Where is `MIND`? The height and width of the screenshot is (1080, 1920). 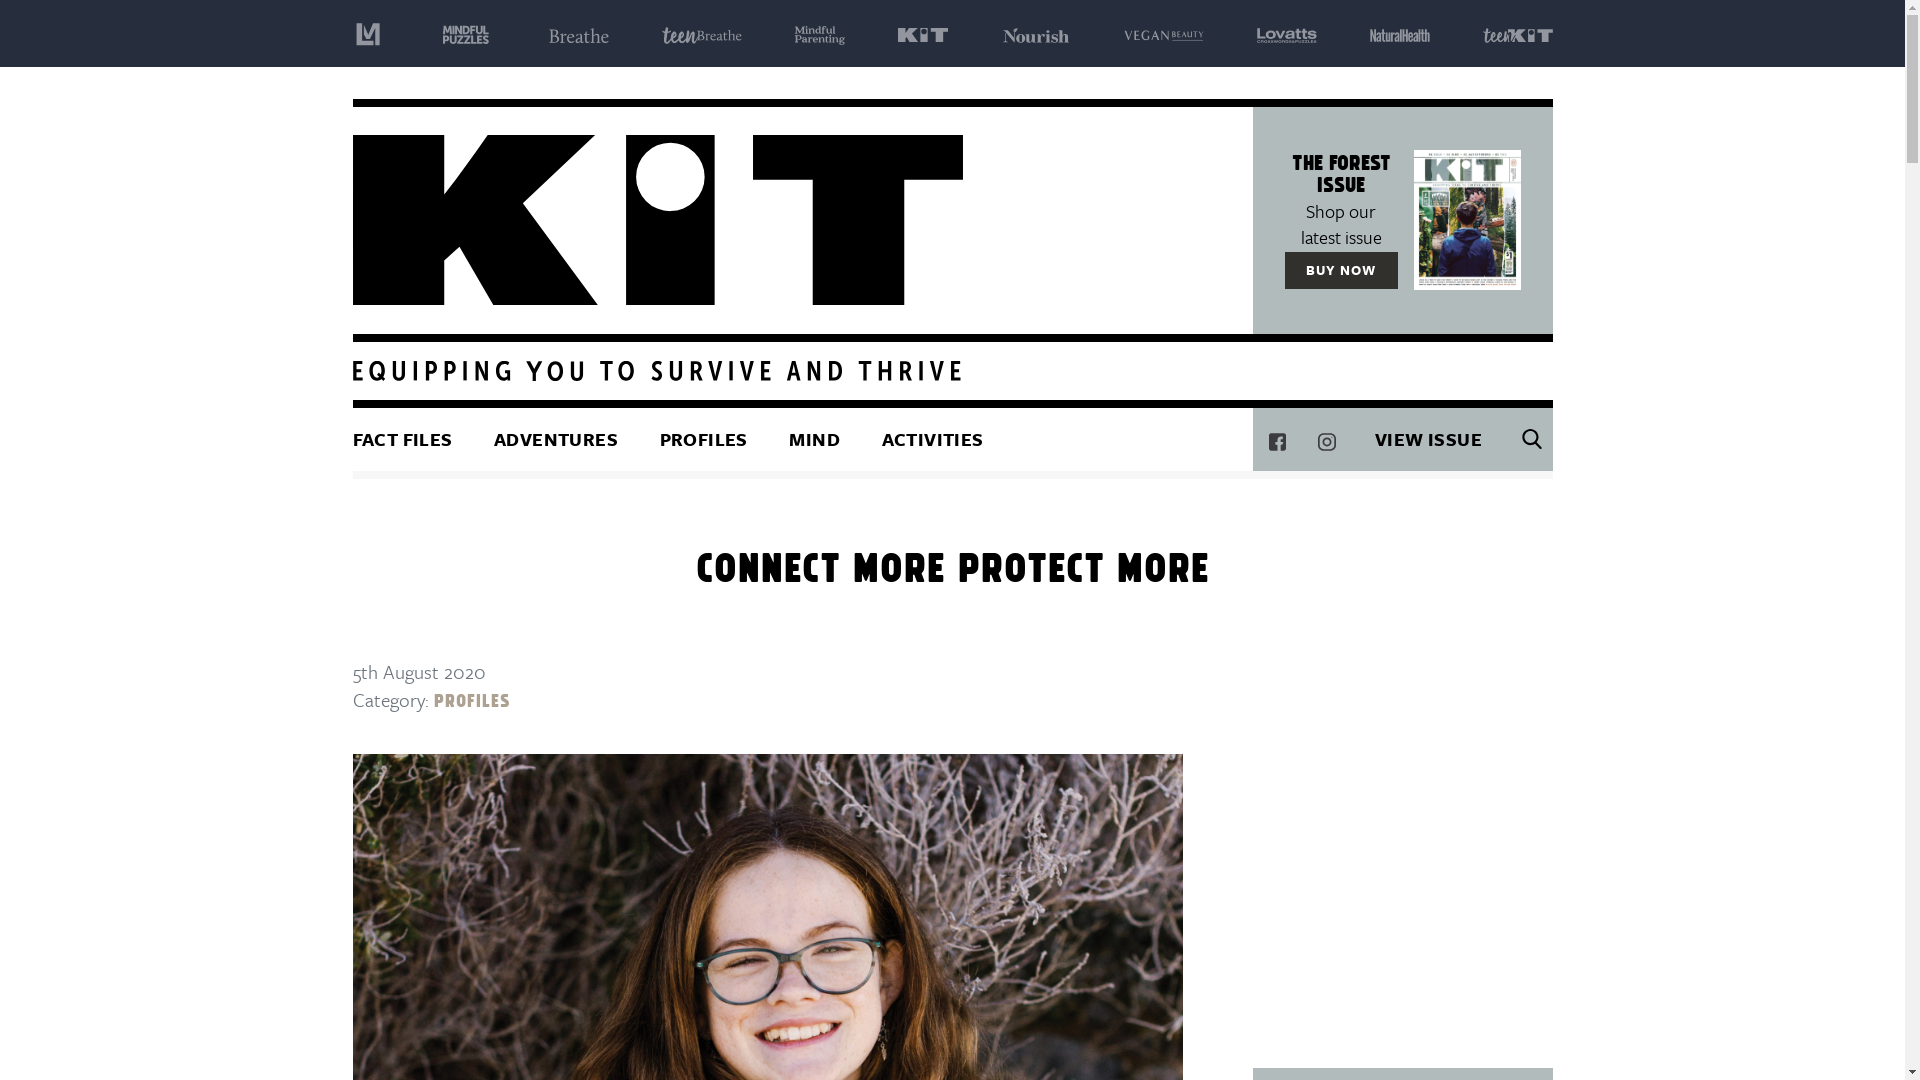
MIND is located at coordinates (815, 440).